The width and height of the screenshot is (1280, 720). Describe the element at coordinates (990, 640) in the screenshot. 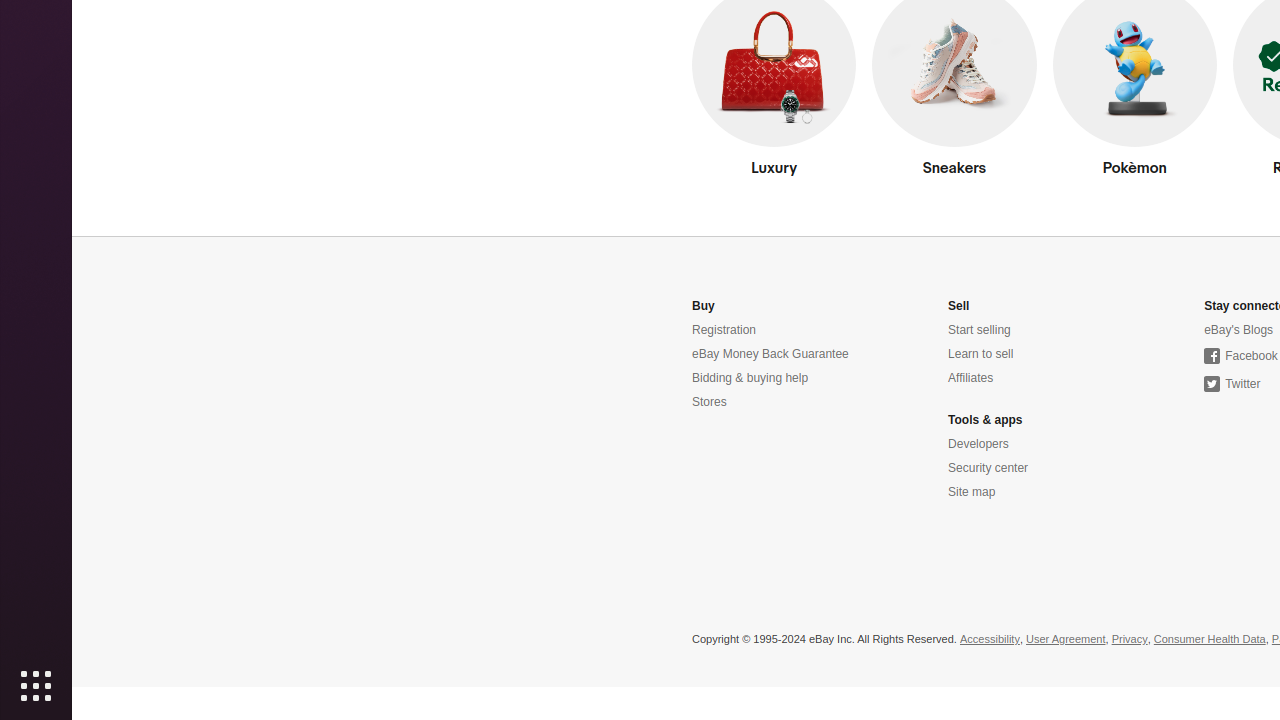

I see `Accessibility` at that location.